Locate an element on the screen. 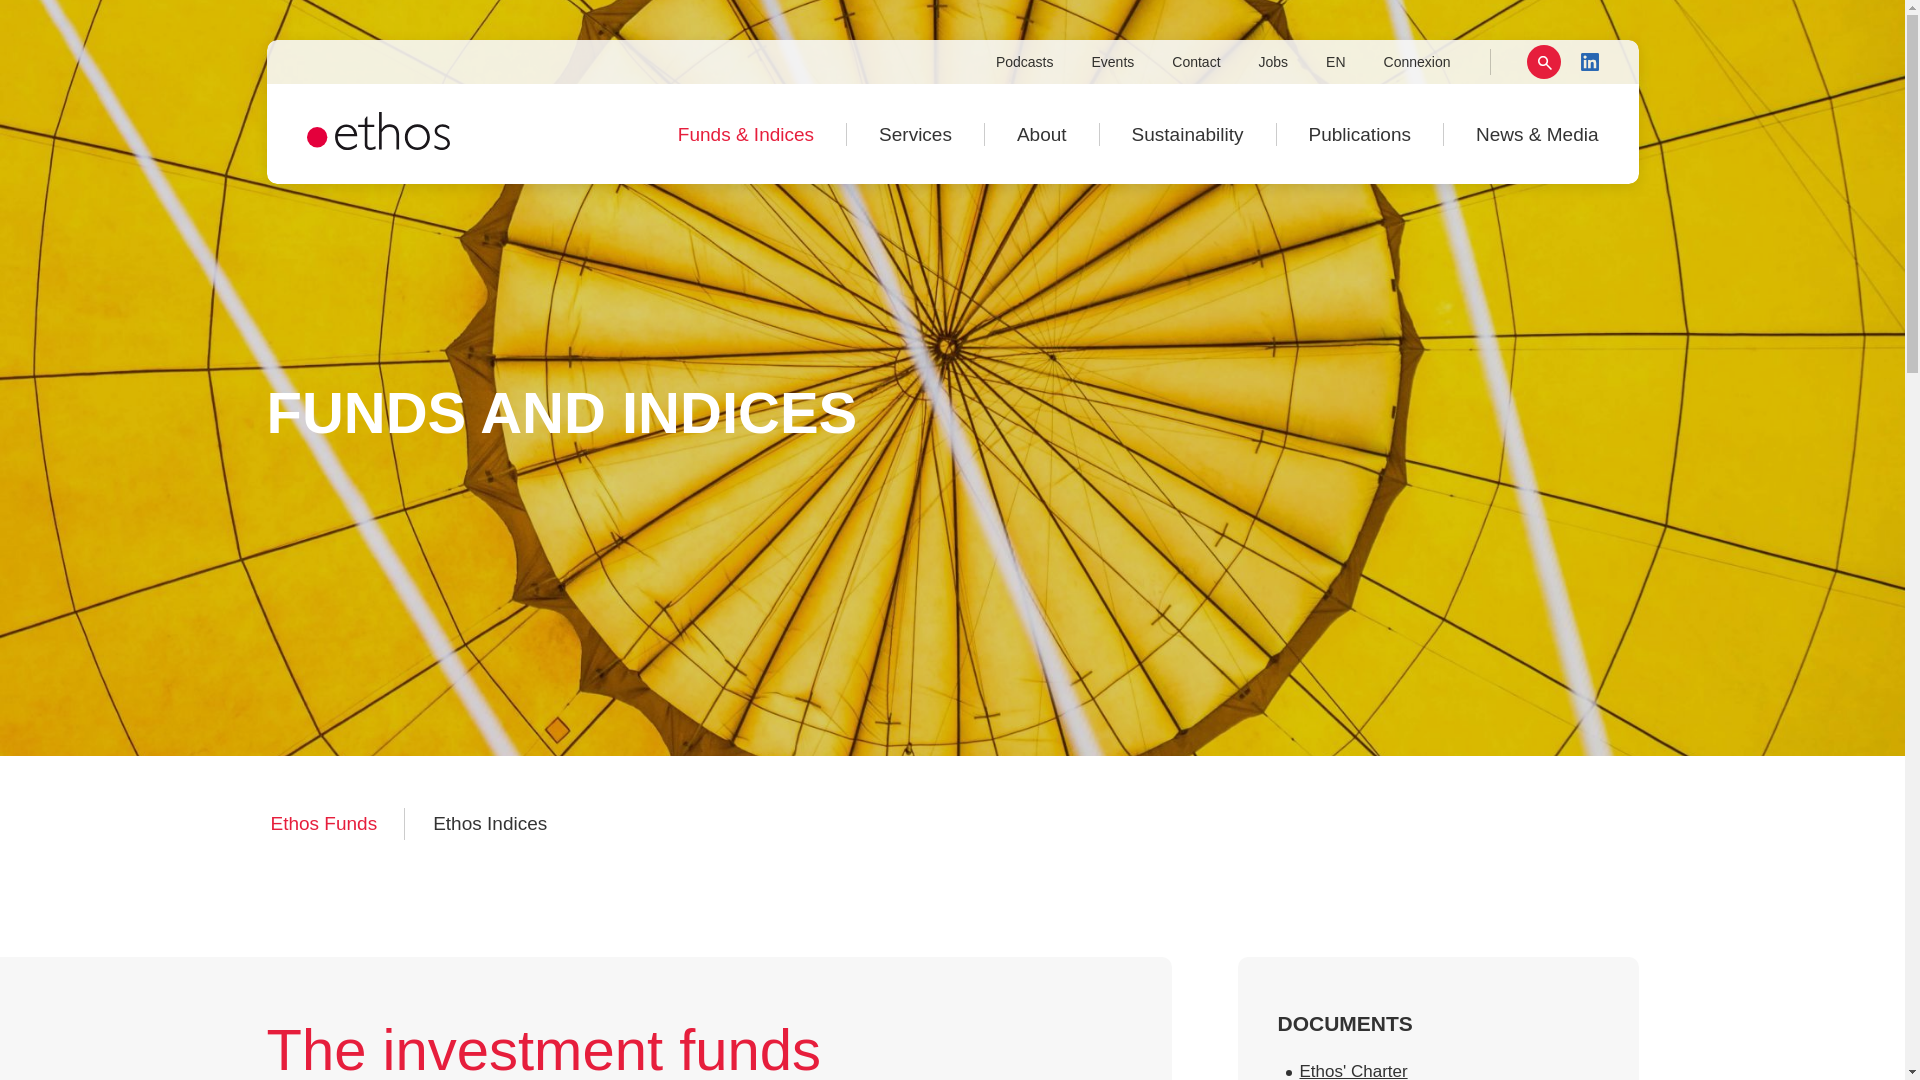  Search is located at coordinates (1517, 62).